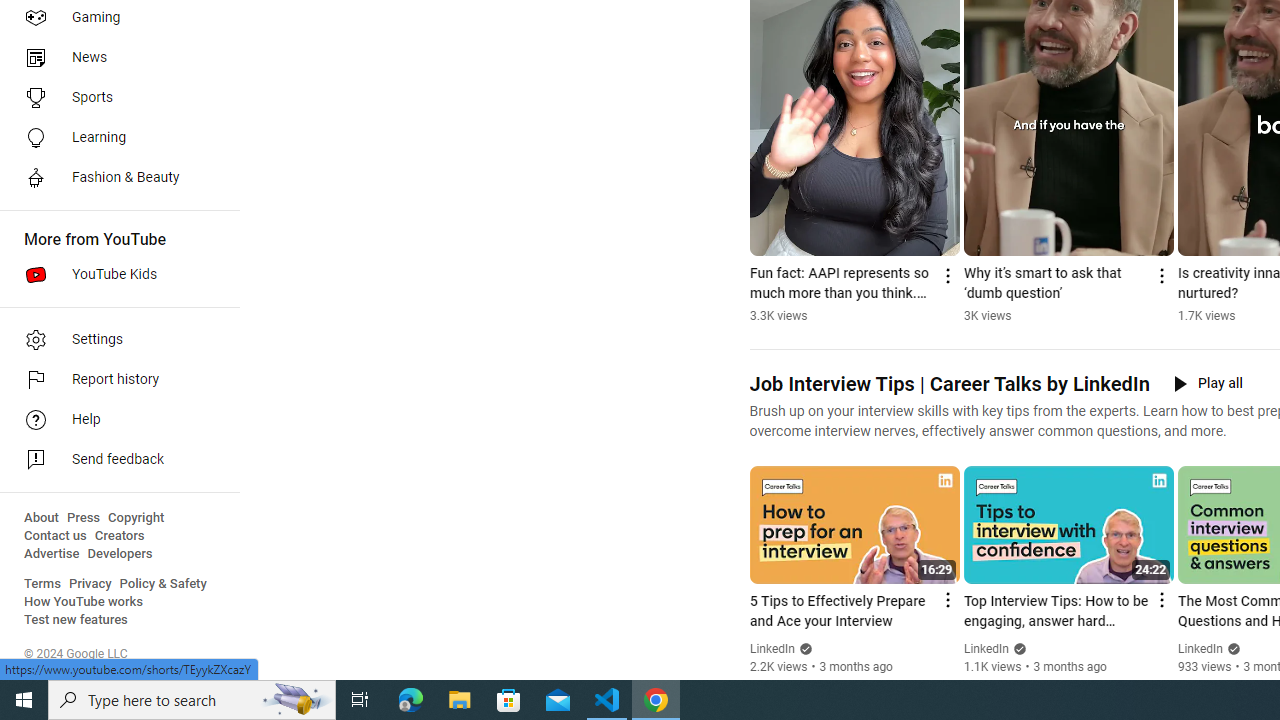  Describe the element at coordinates (114, 178) in the screenshot. I see `Fashion & Beauty` at that location.